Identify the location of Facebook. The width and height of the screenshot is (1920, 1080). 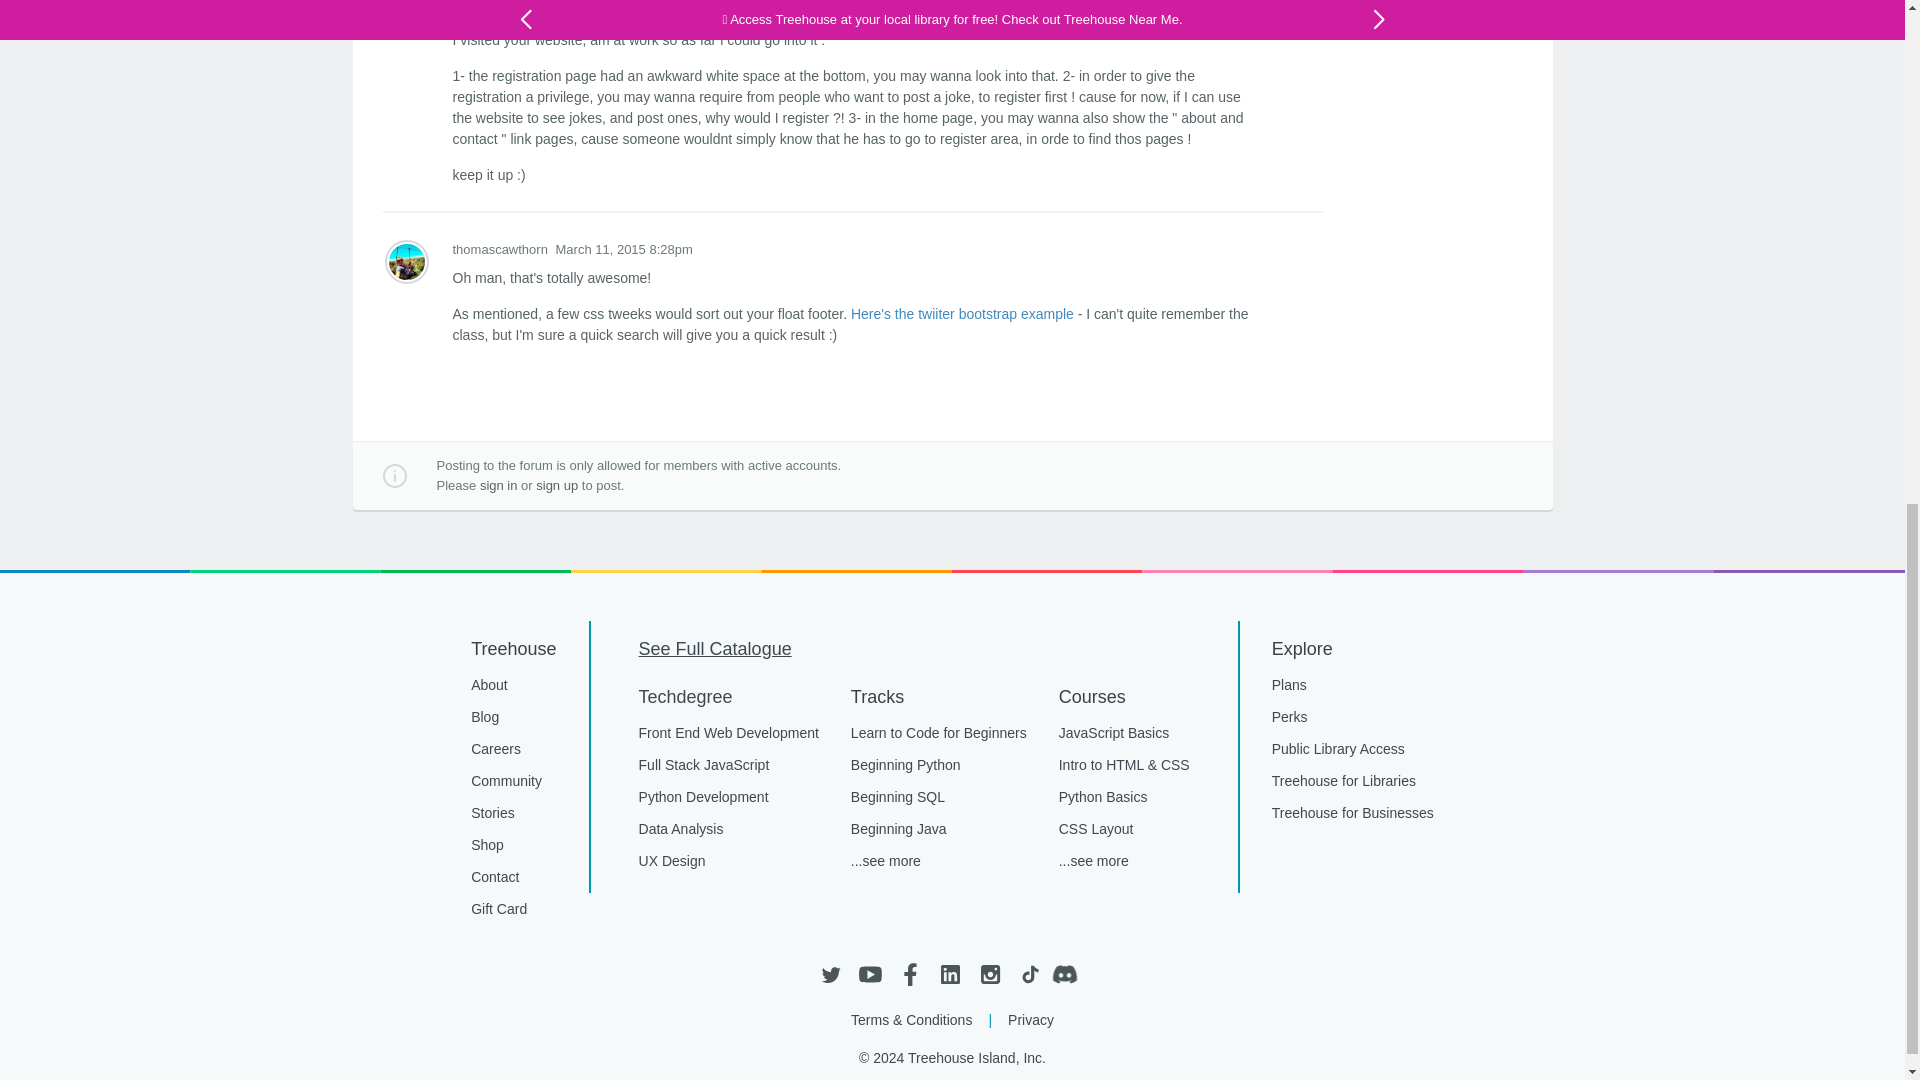
(910, 974).